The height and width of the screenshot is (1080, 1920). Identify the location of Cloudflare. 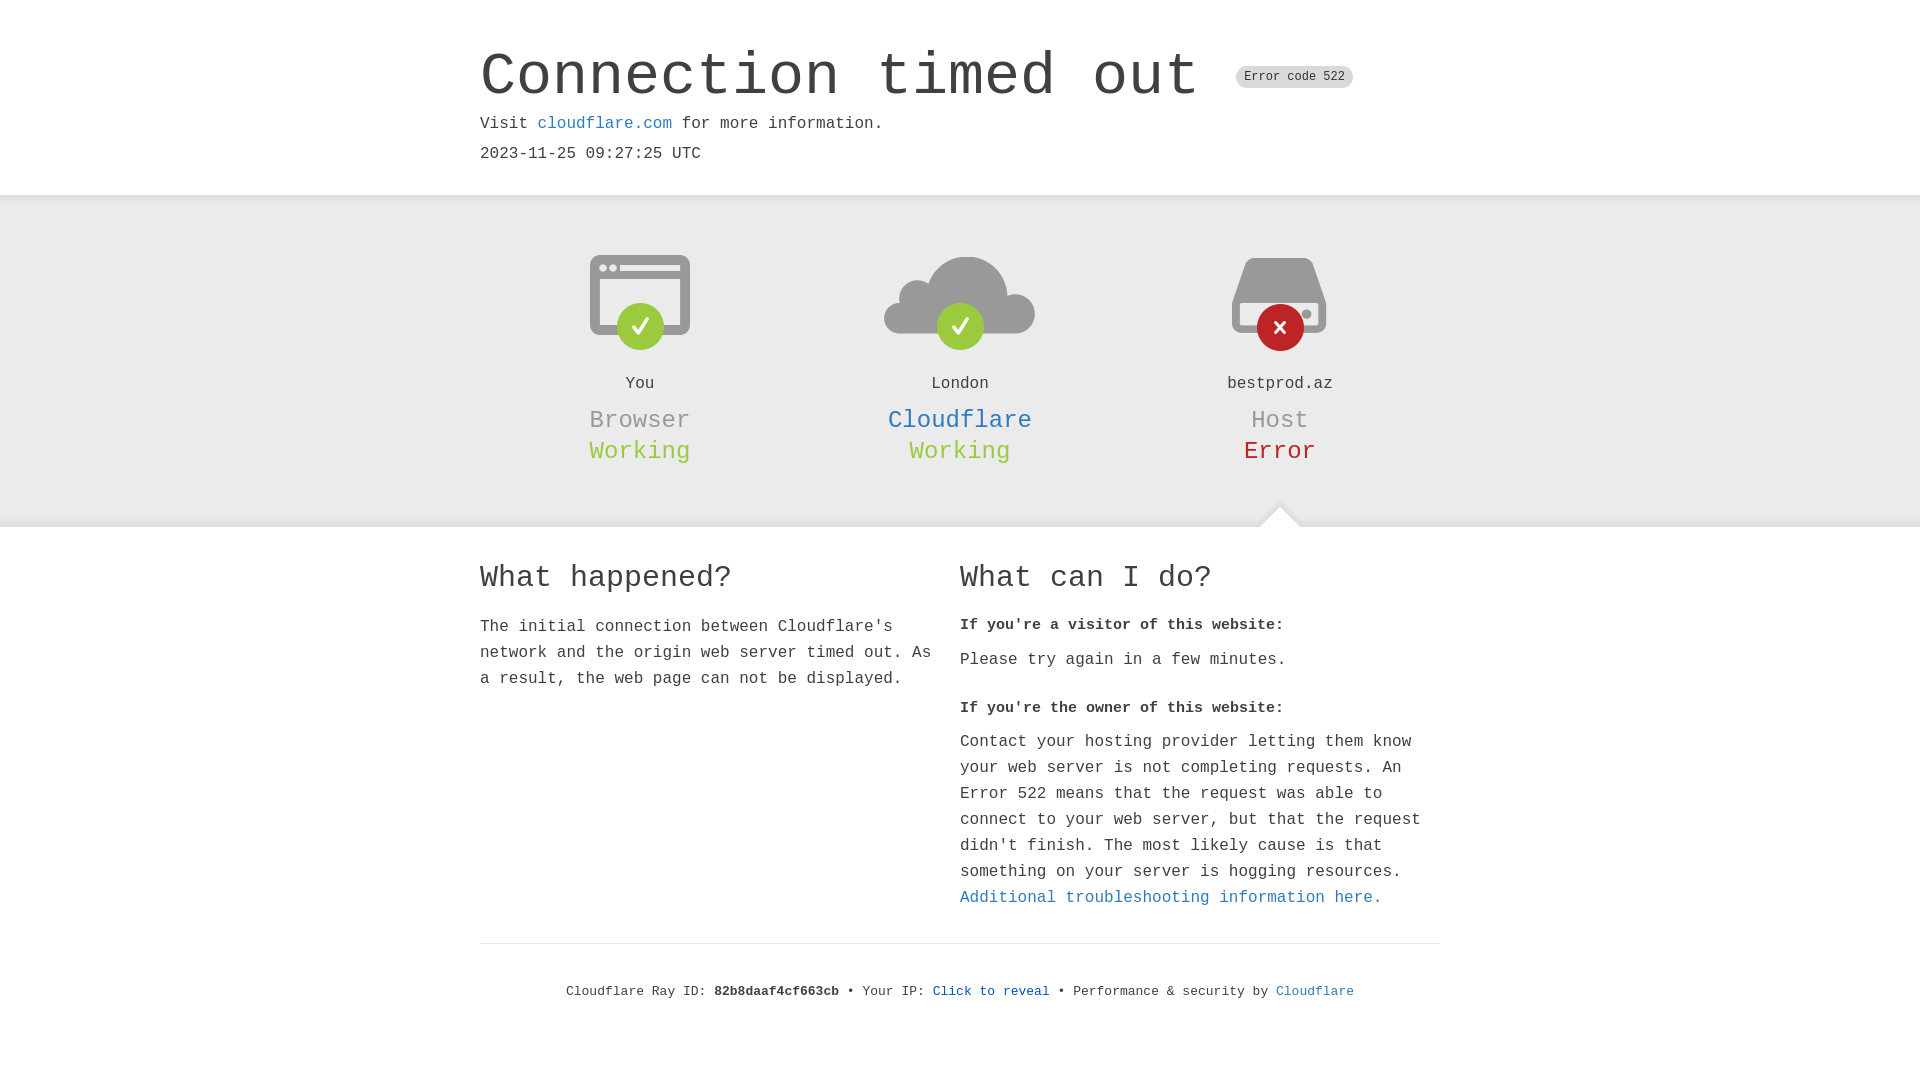
(1315, 992).